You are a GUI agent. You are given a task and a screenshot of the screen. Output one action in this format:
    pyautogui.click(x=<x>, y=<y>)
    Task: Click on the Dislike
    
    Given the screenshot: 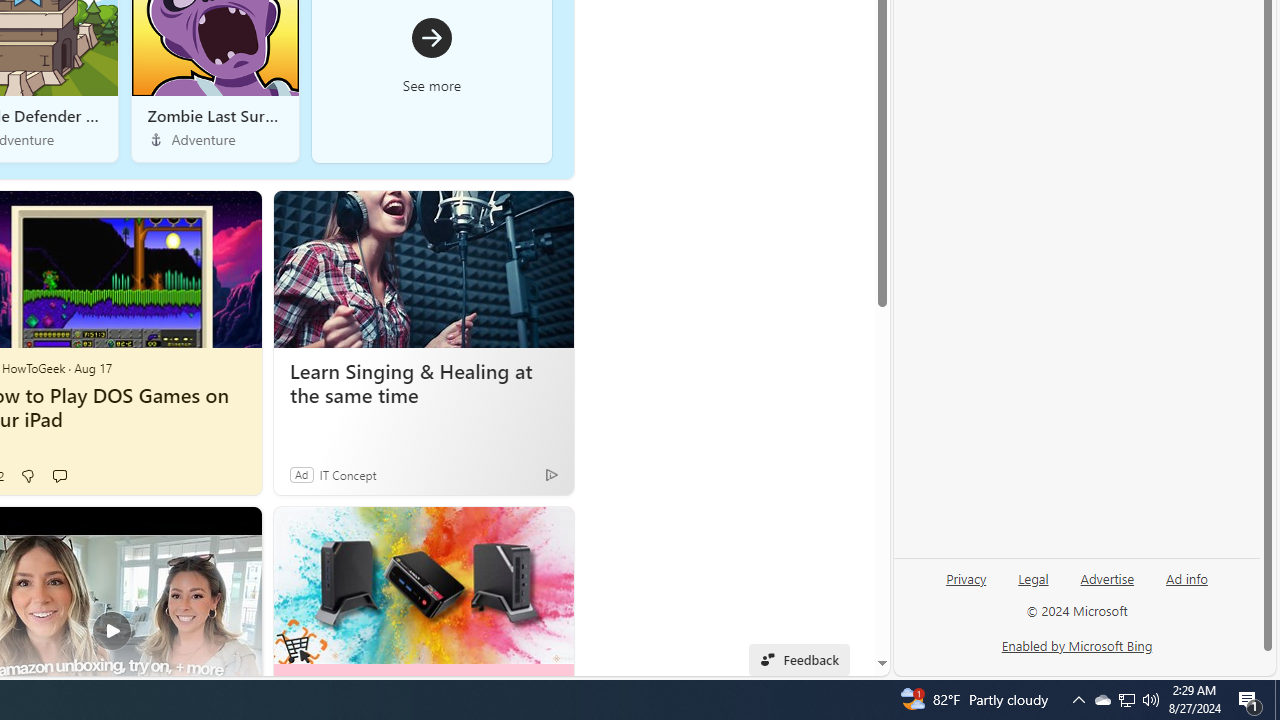 What is the action you would take?
    pyautogui.click(x=27, y=476)
    